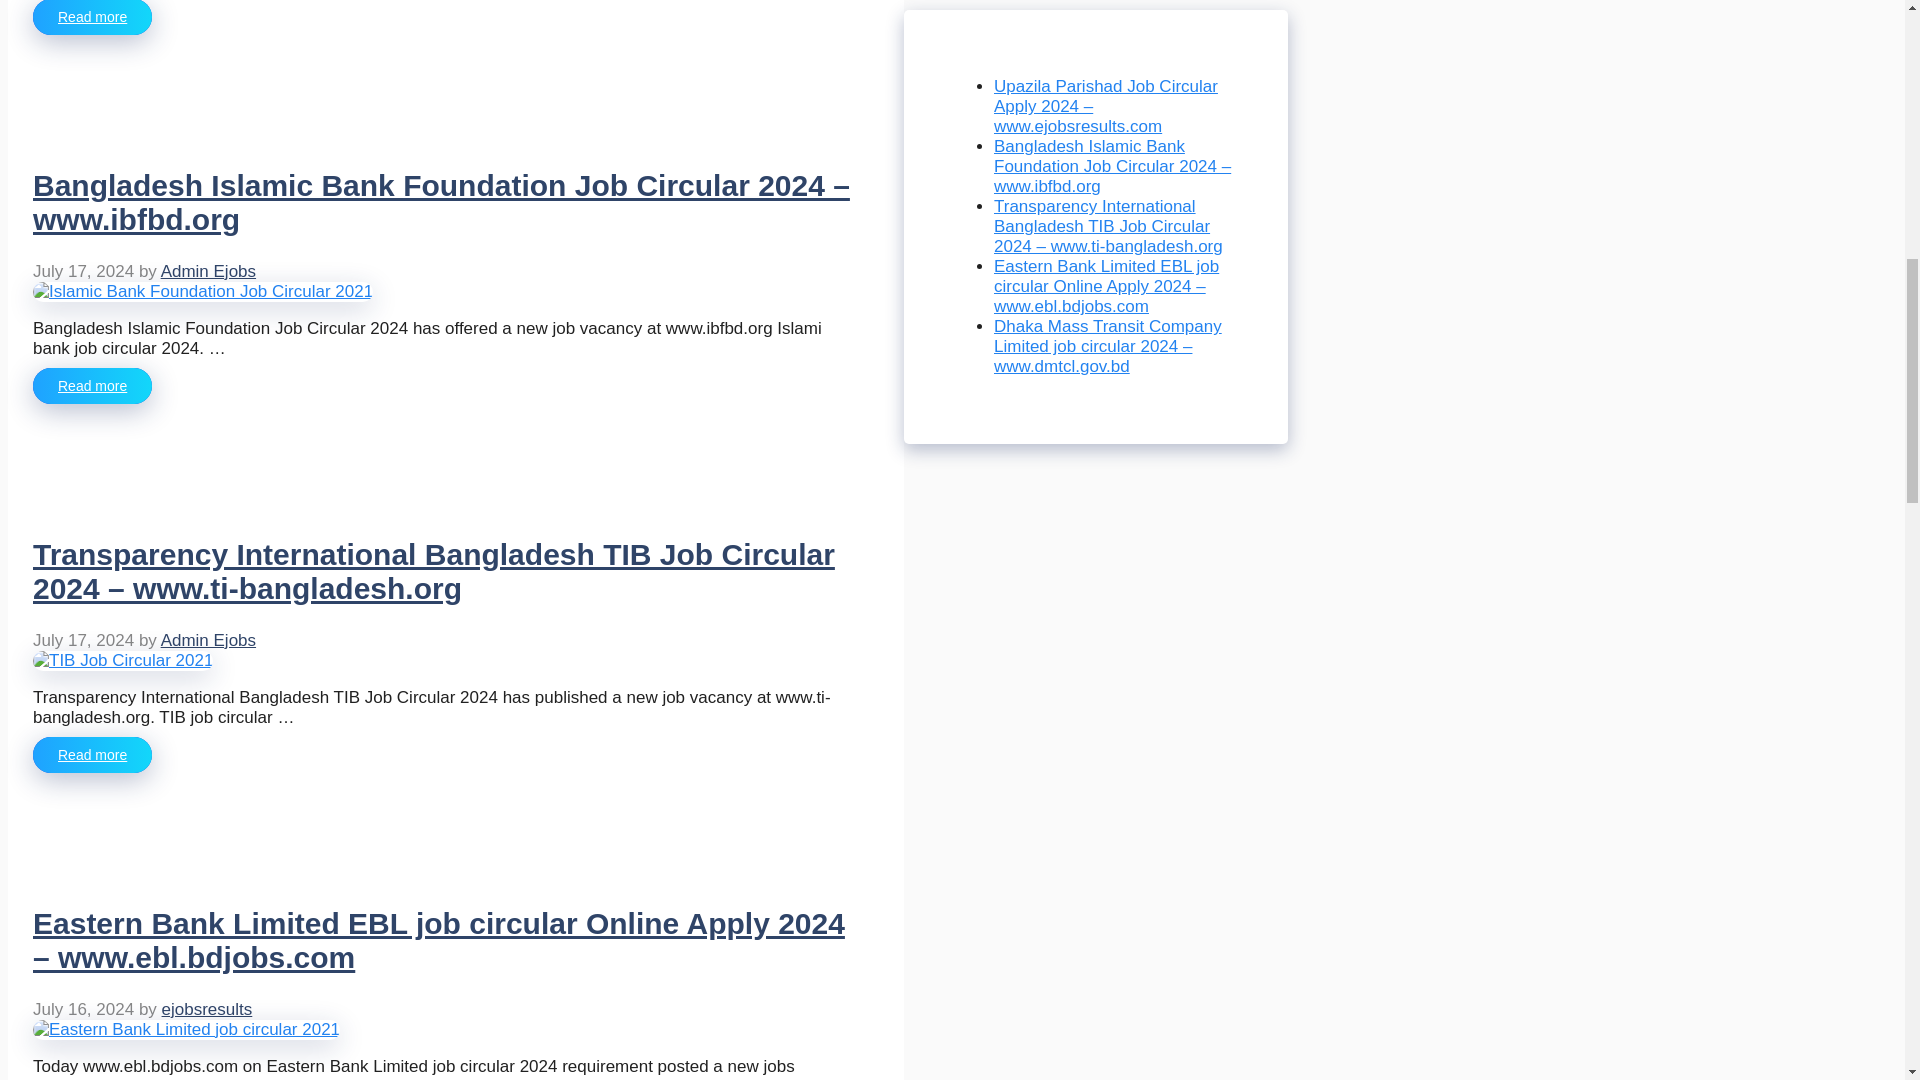 The height and width of the screenshot is (1080, 1920). I want to click on Read more, so click(92, 754).